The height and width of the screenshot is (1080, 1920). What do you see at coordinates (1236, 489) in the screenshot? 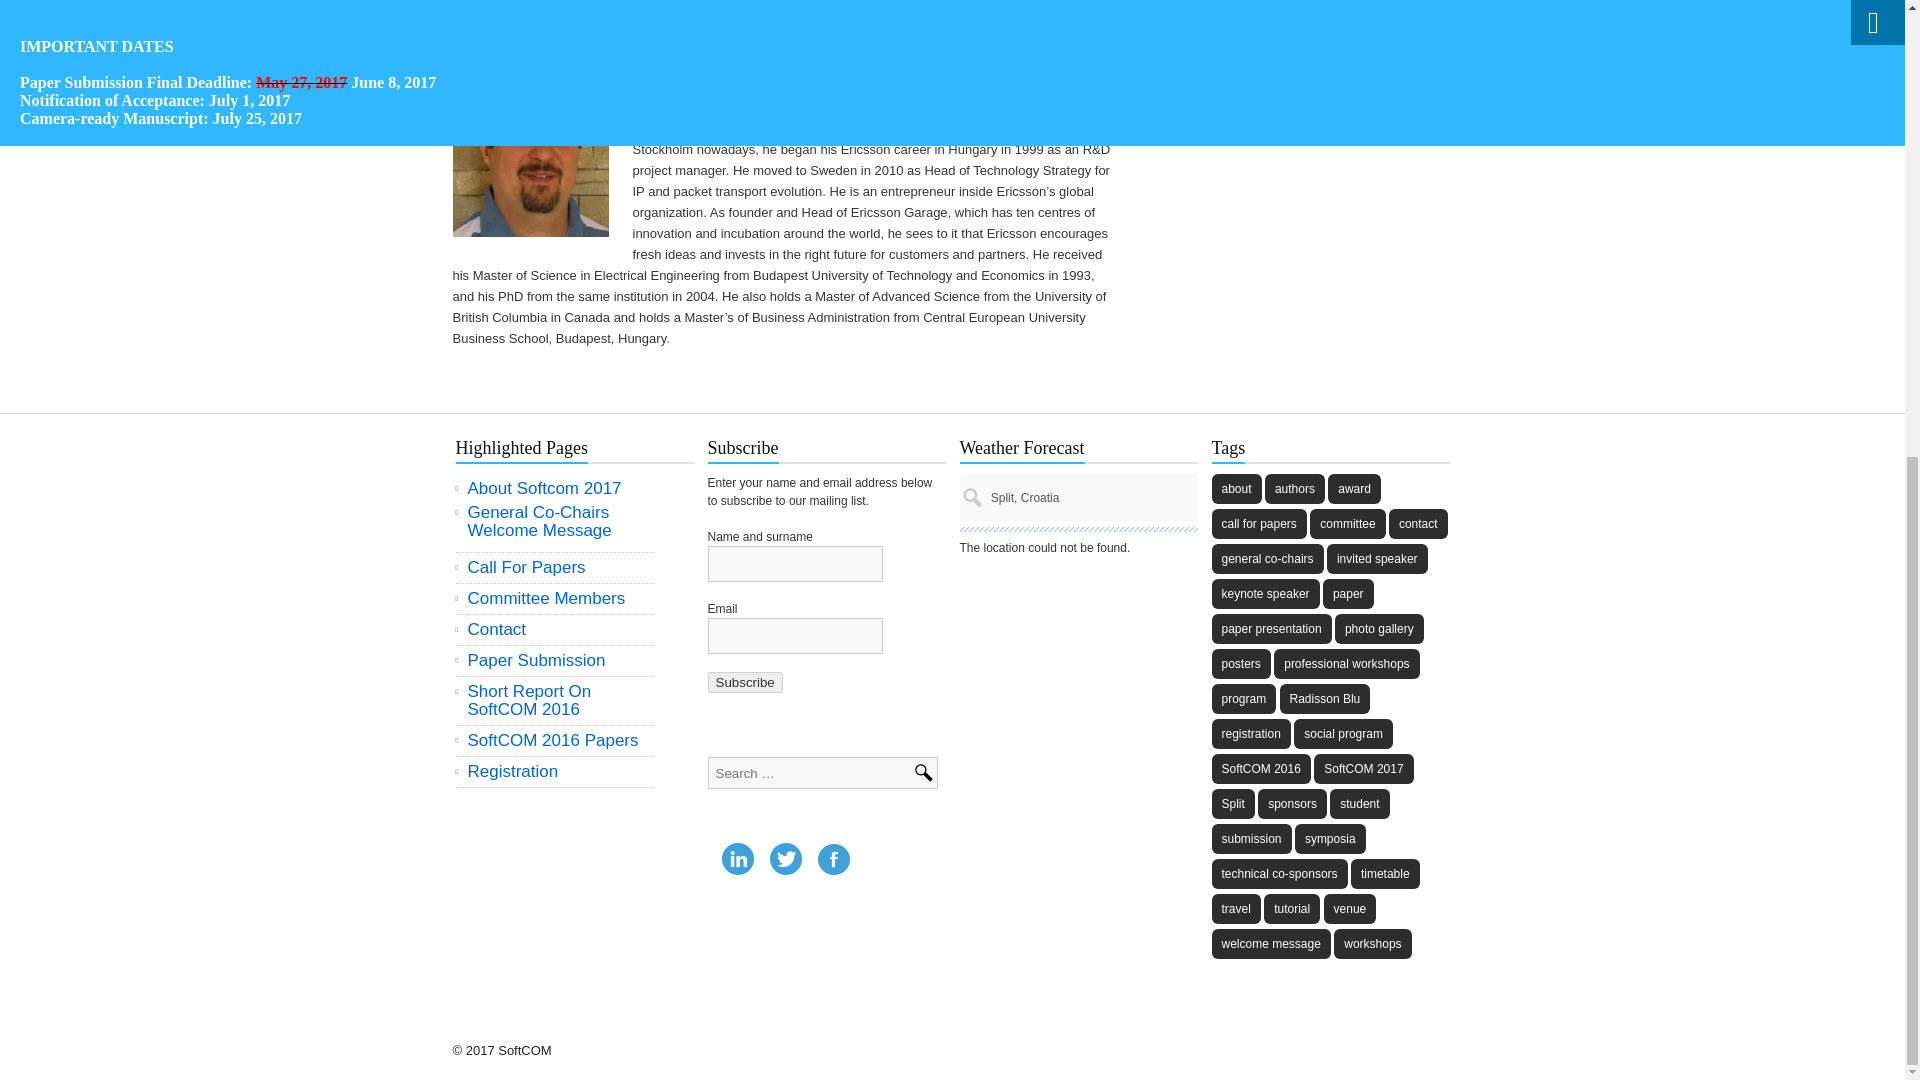
I see `6 topics` at bounding box center [1236, 489].